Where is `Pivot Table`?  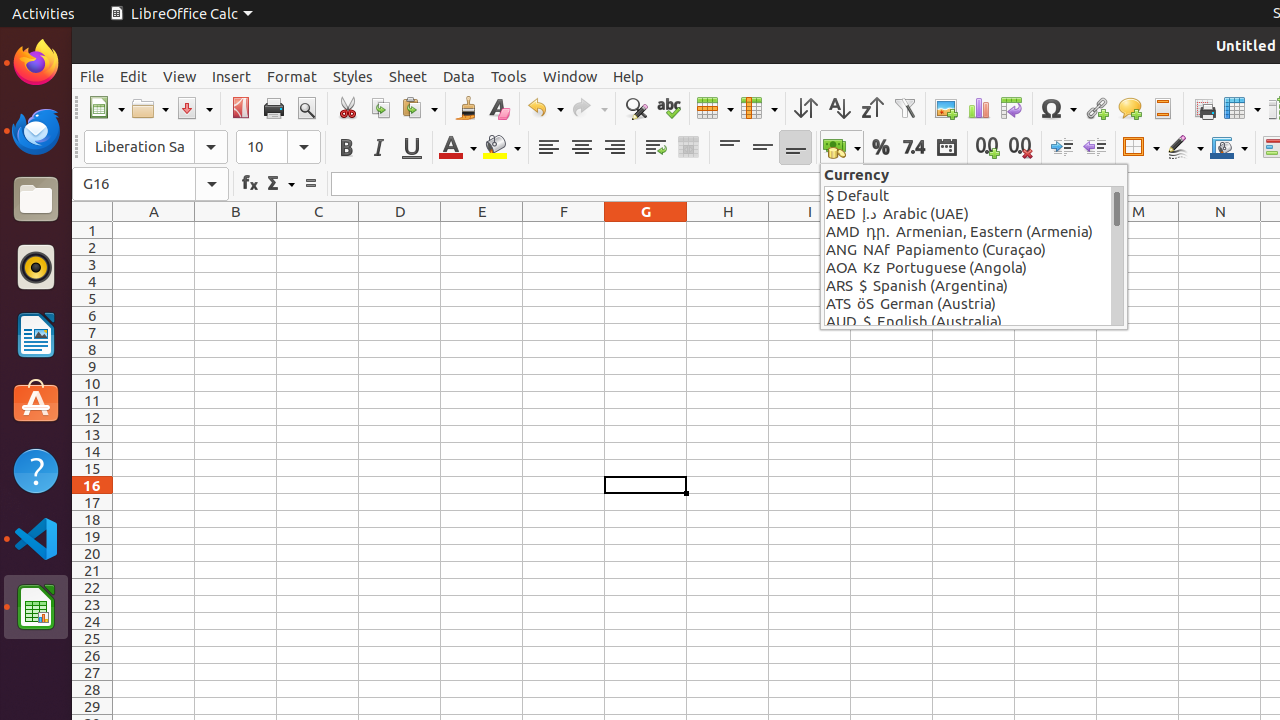 Pivot Table is located at coordinates (1012, 108).